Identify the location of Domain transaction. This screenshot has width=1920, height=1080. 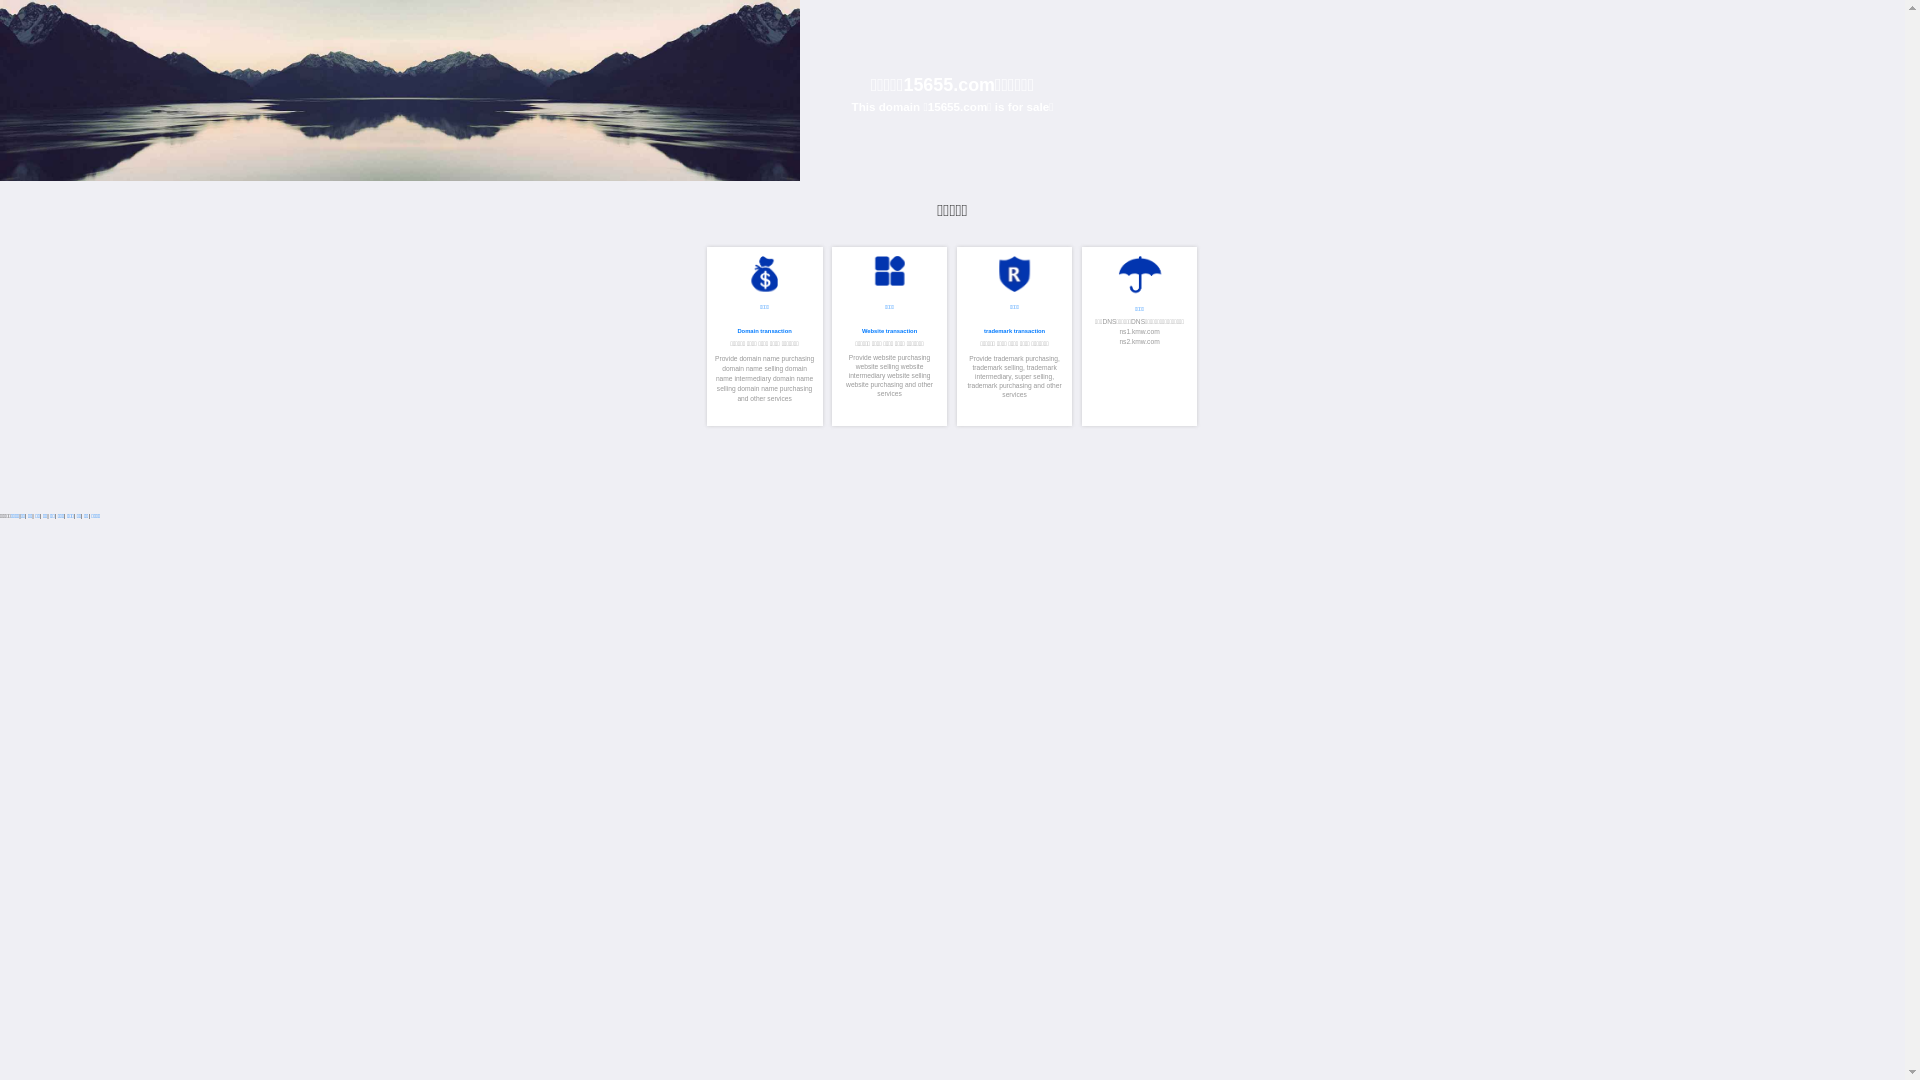
(1836, 795).